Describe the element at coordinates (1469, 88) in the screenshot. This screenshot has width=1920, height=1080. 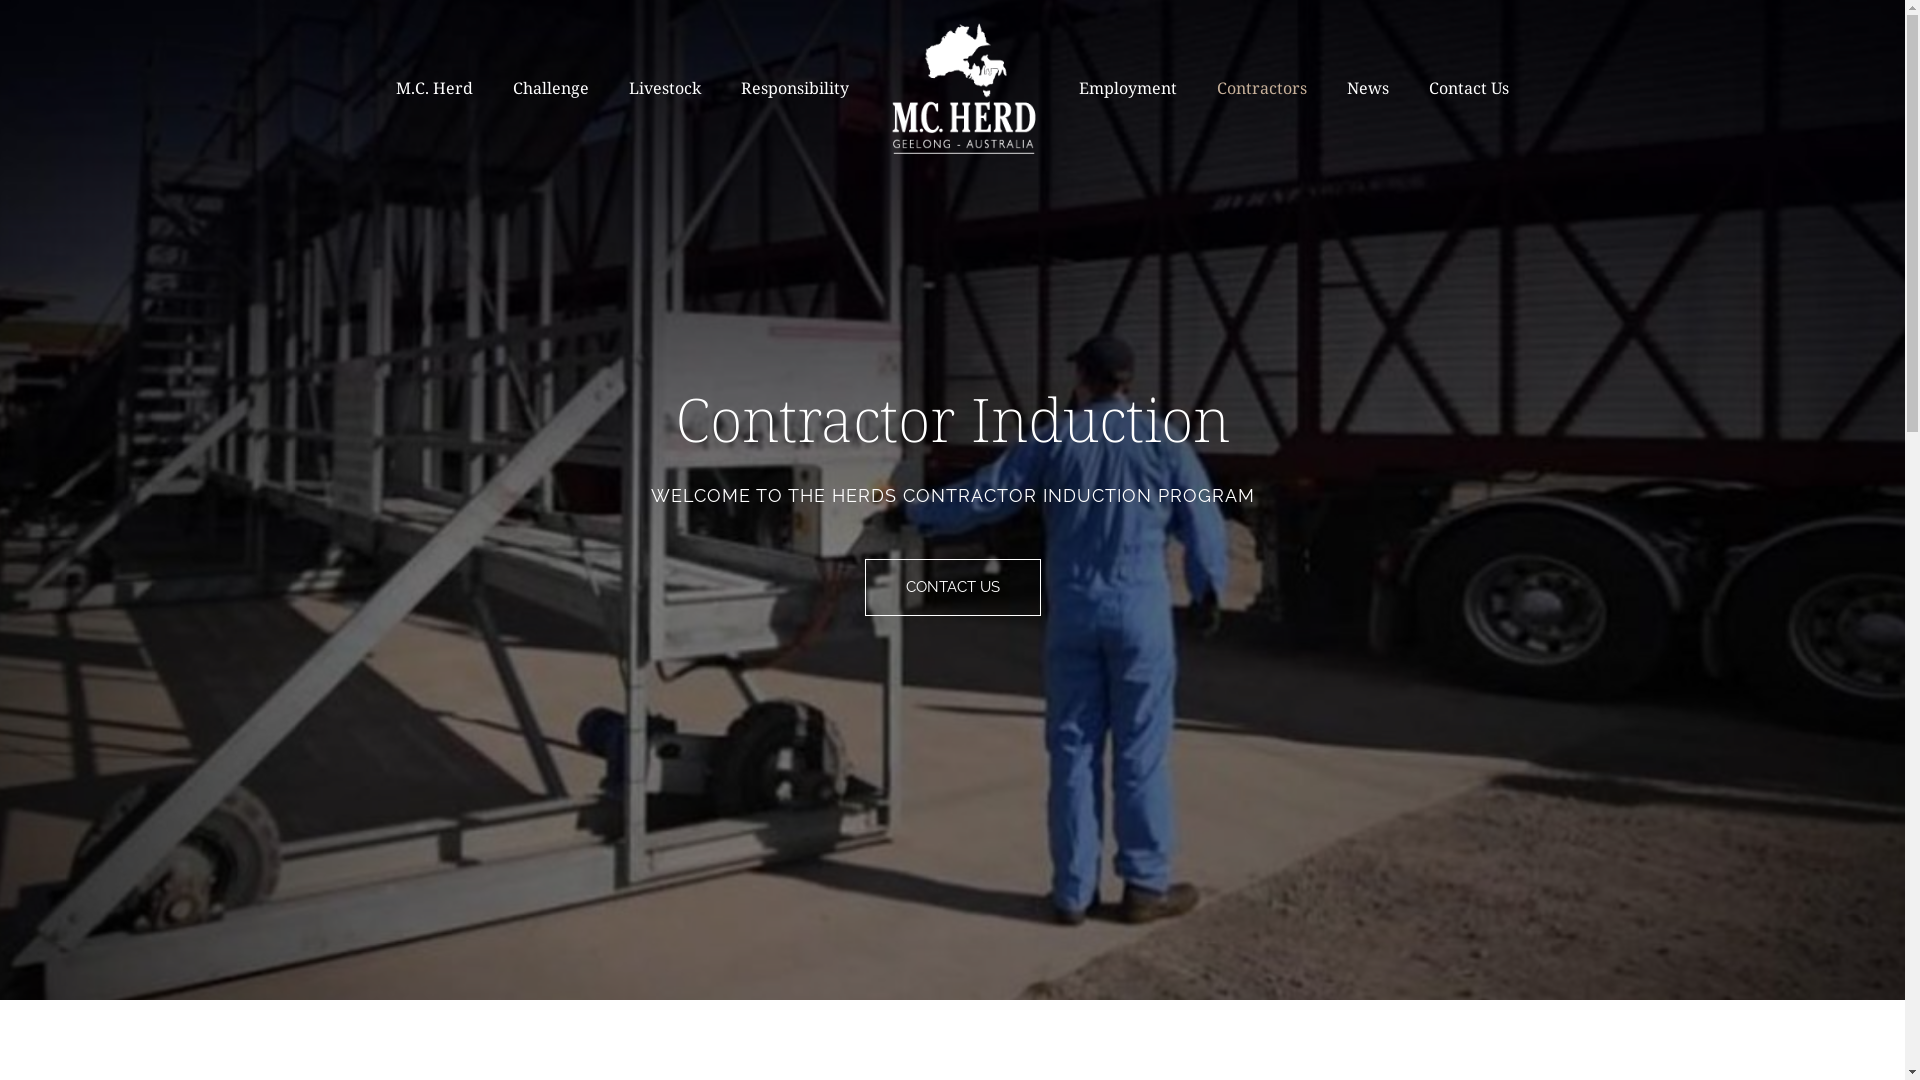
I see `Contact Us` at that location.